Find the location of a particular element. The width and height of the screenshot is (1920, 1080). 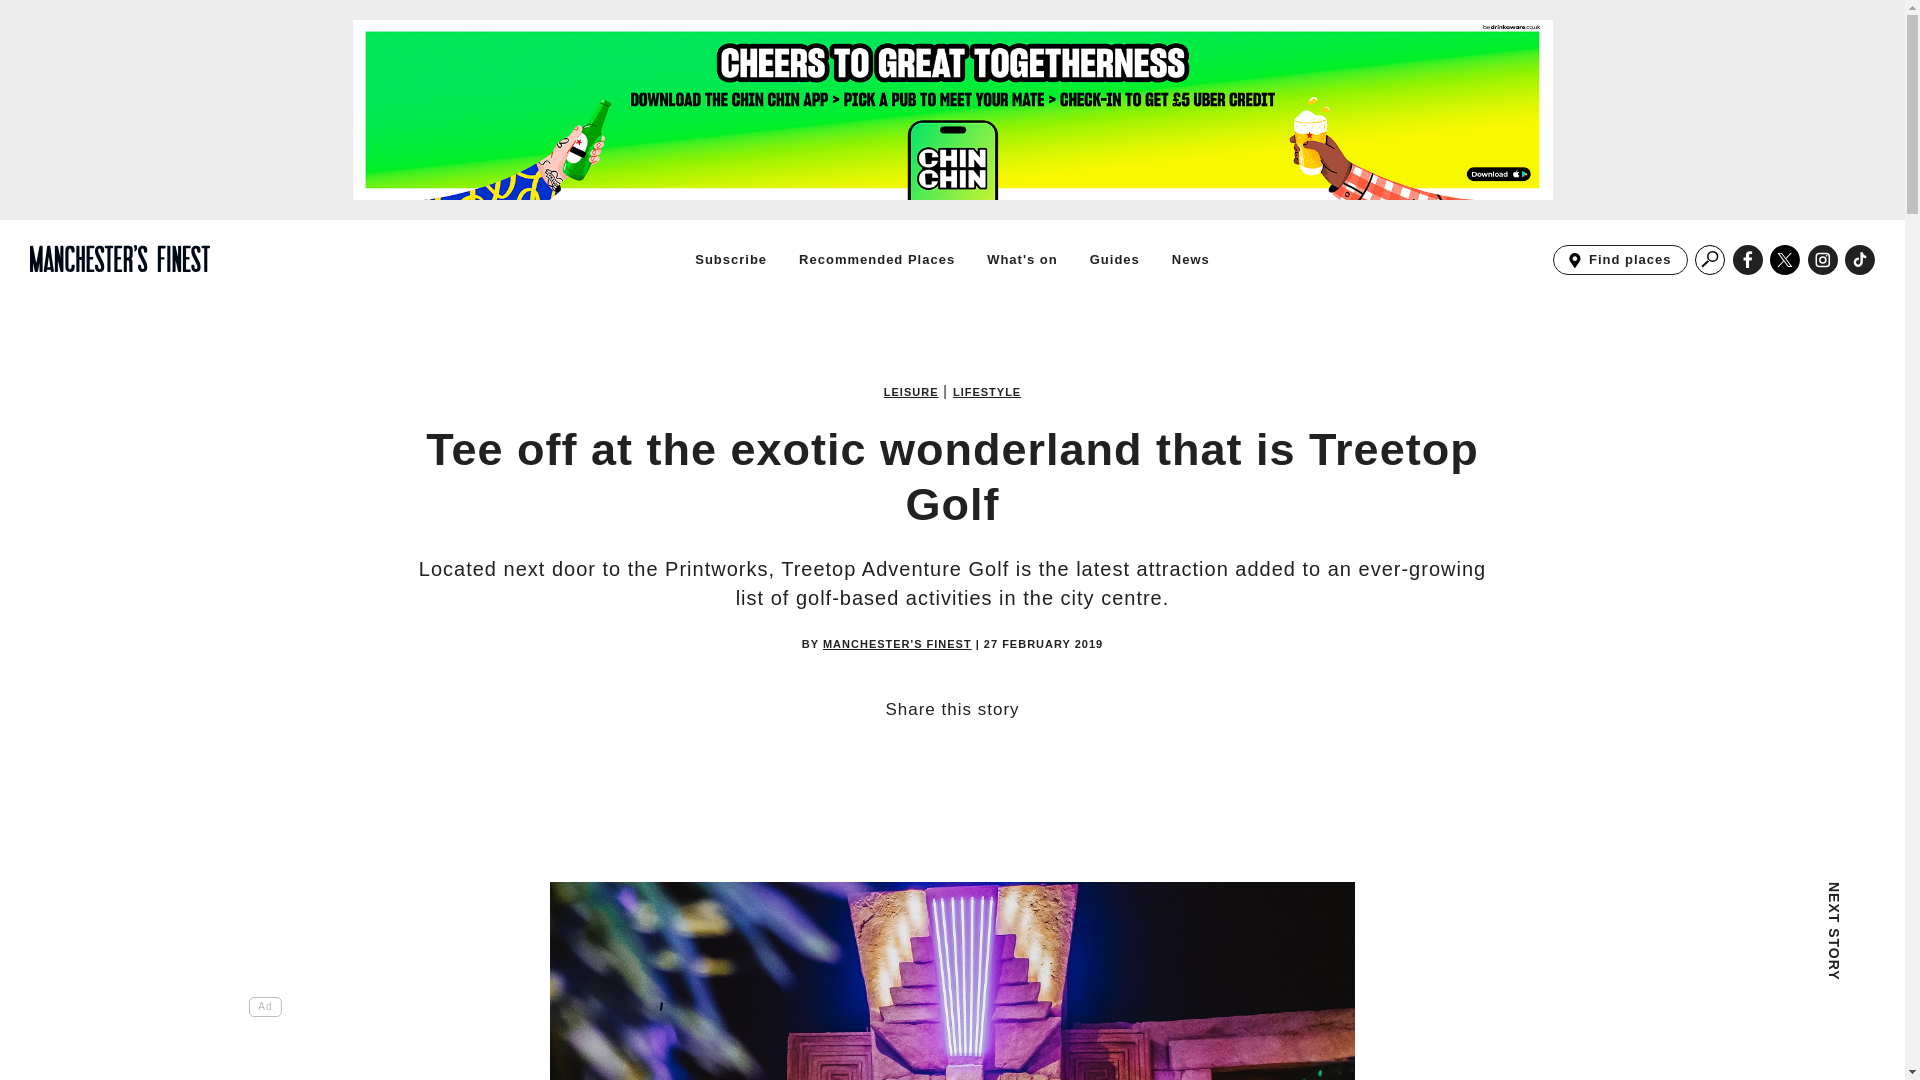

LIFESTYLE is located at coordinates (1860, 260).